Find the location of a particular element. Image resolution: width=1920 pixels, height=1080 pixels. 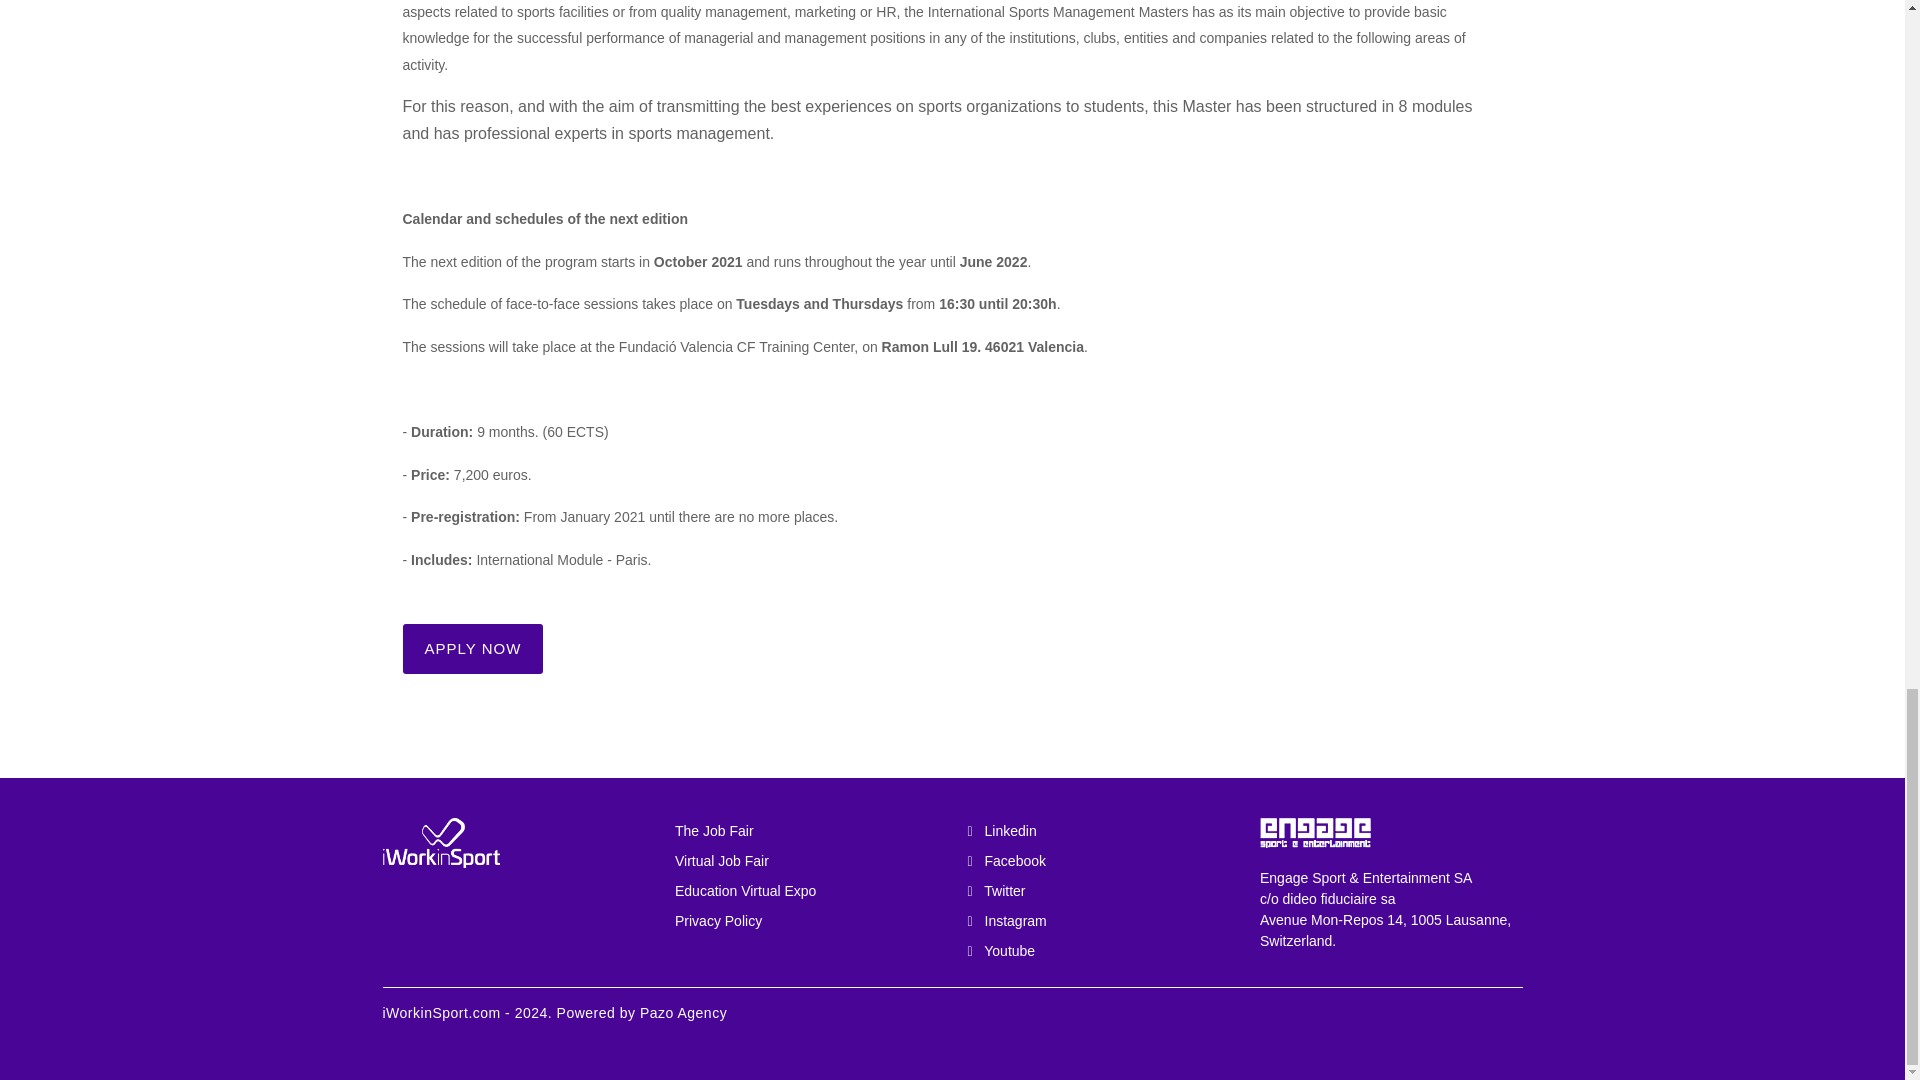

Youtube is located at coordinates (1098, 950).